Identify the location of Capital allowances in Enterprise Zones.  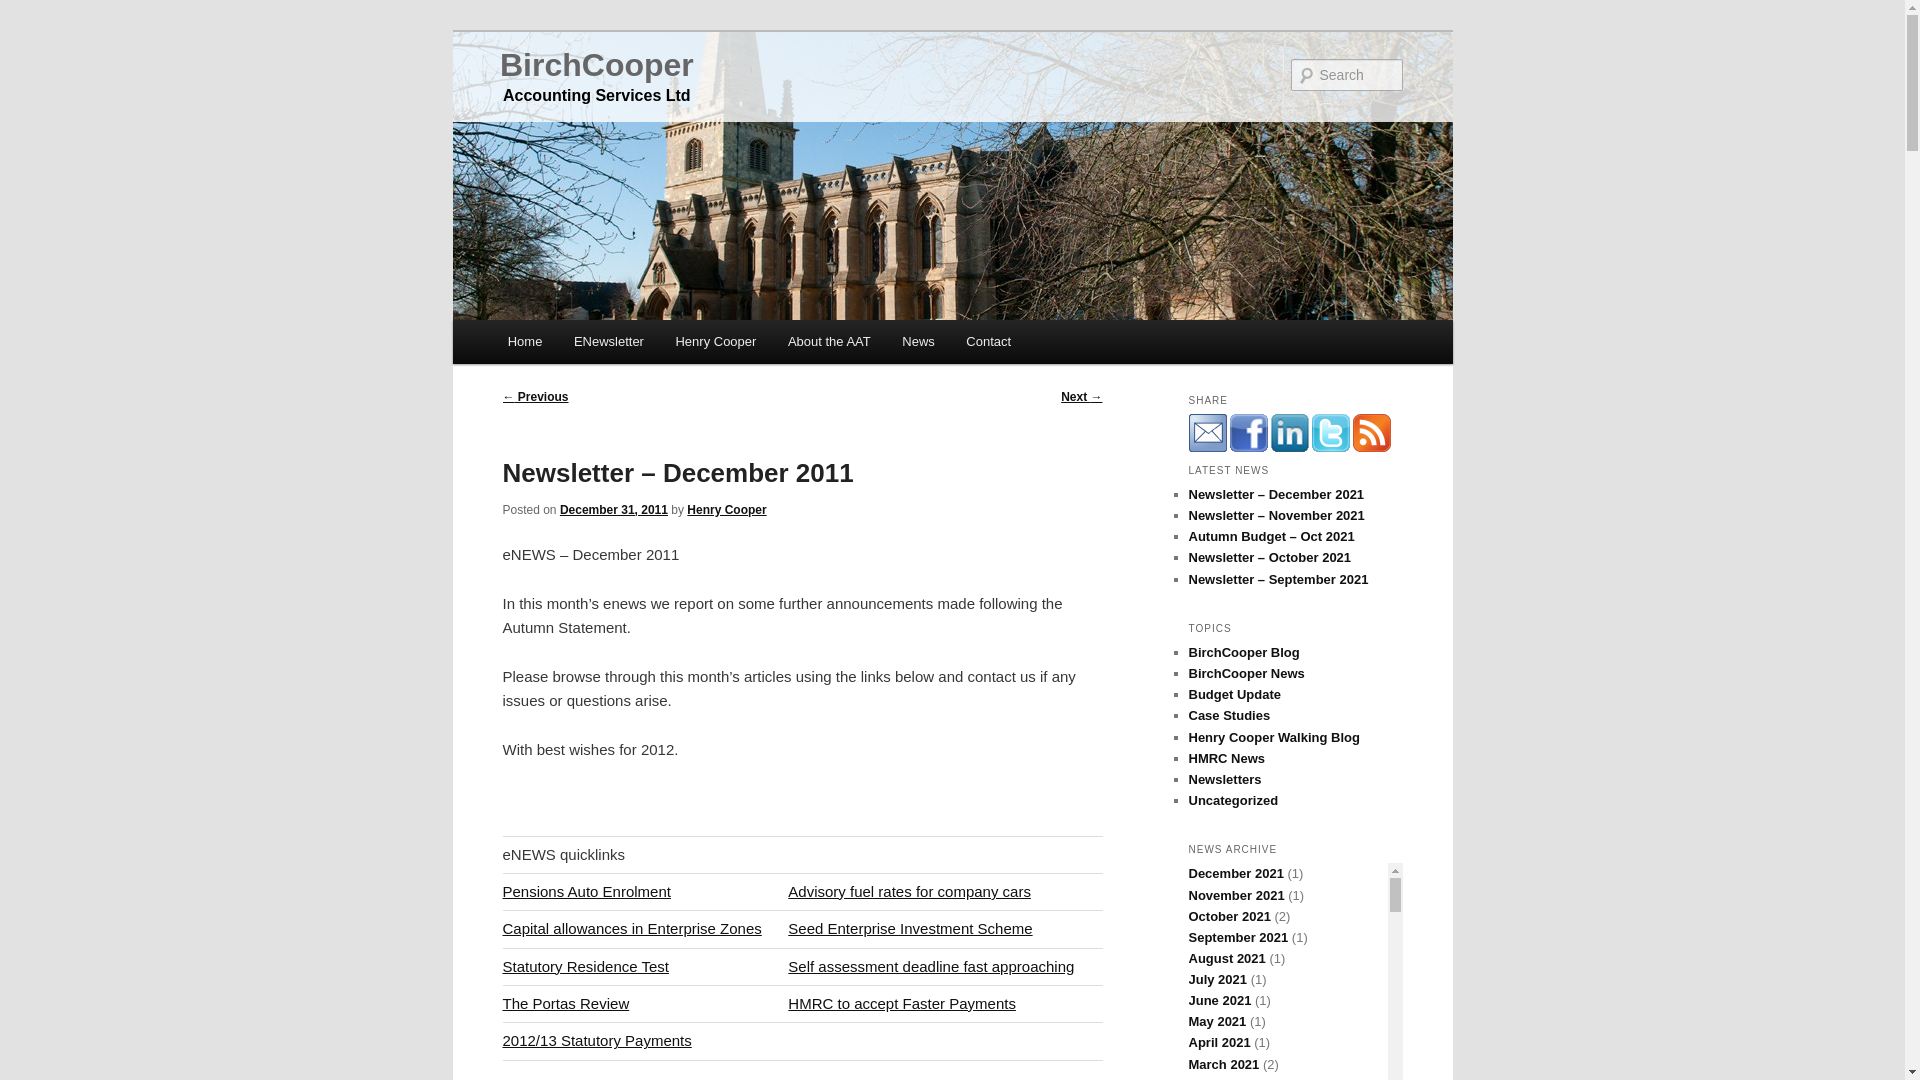
(630, 928).